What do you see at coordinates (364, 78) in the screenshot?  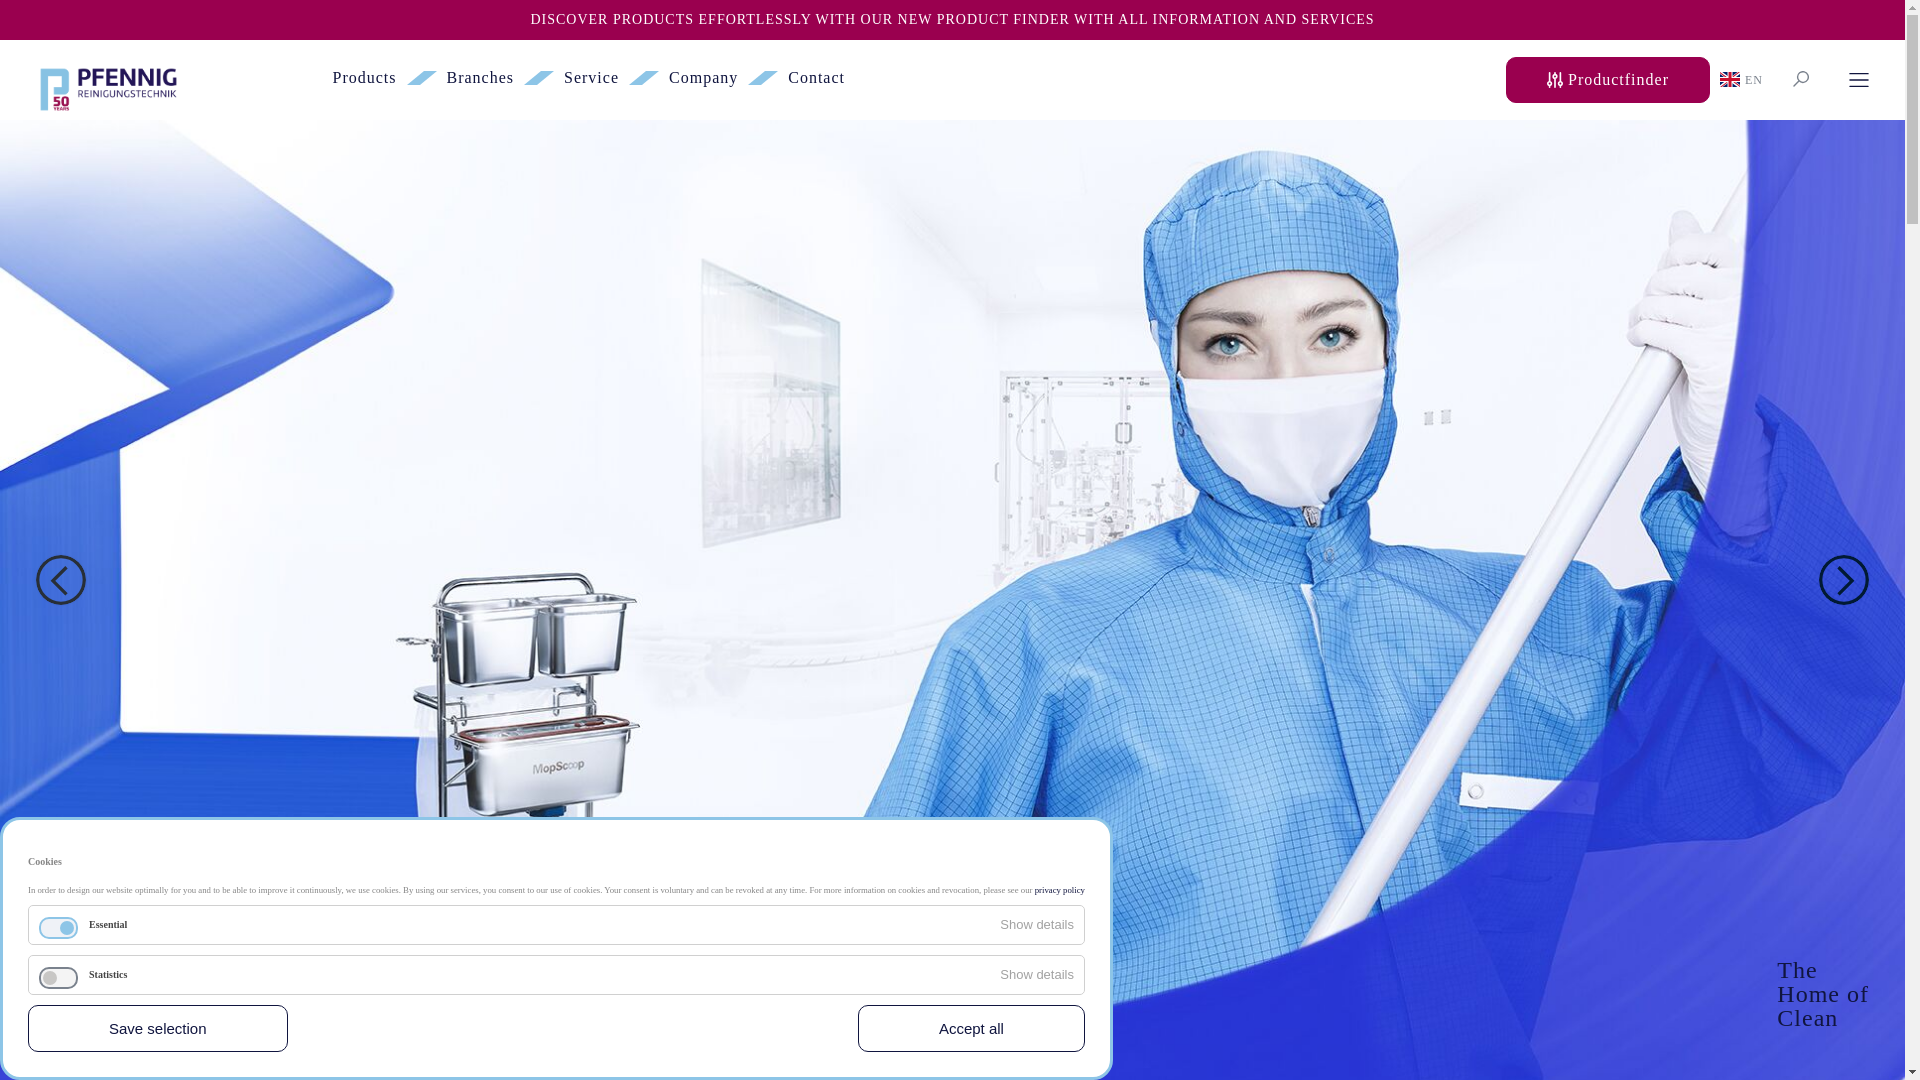 I see `Products` at bounding box center [364, 78].